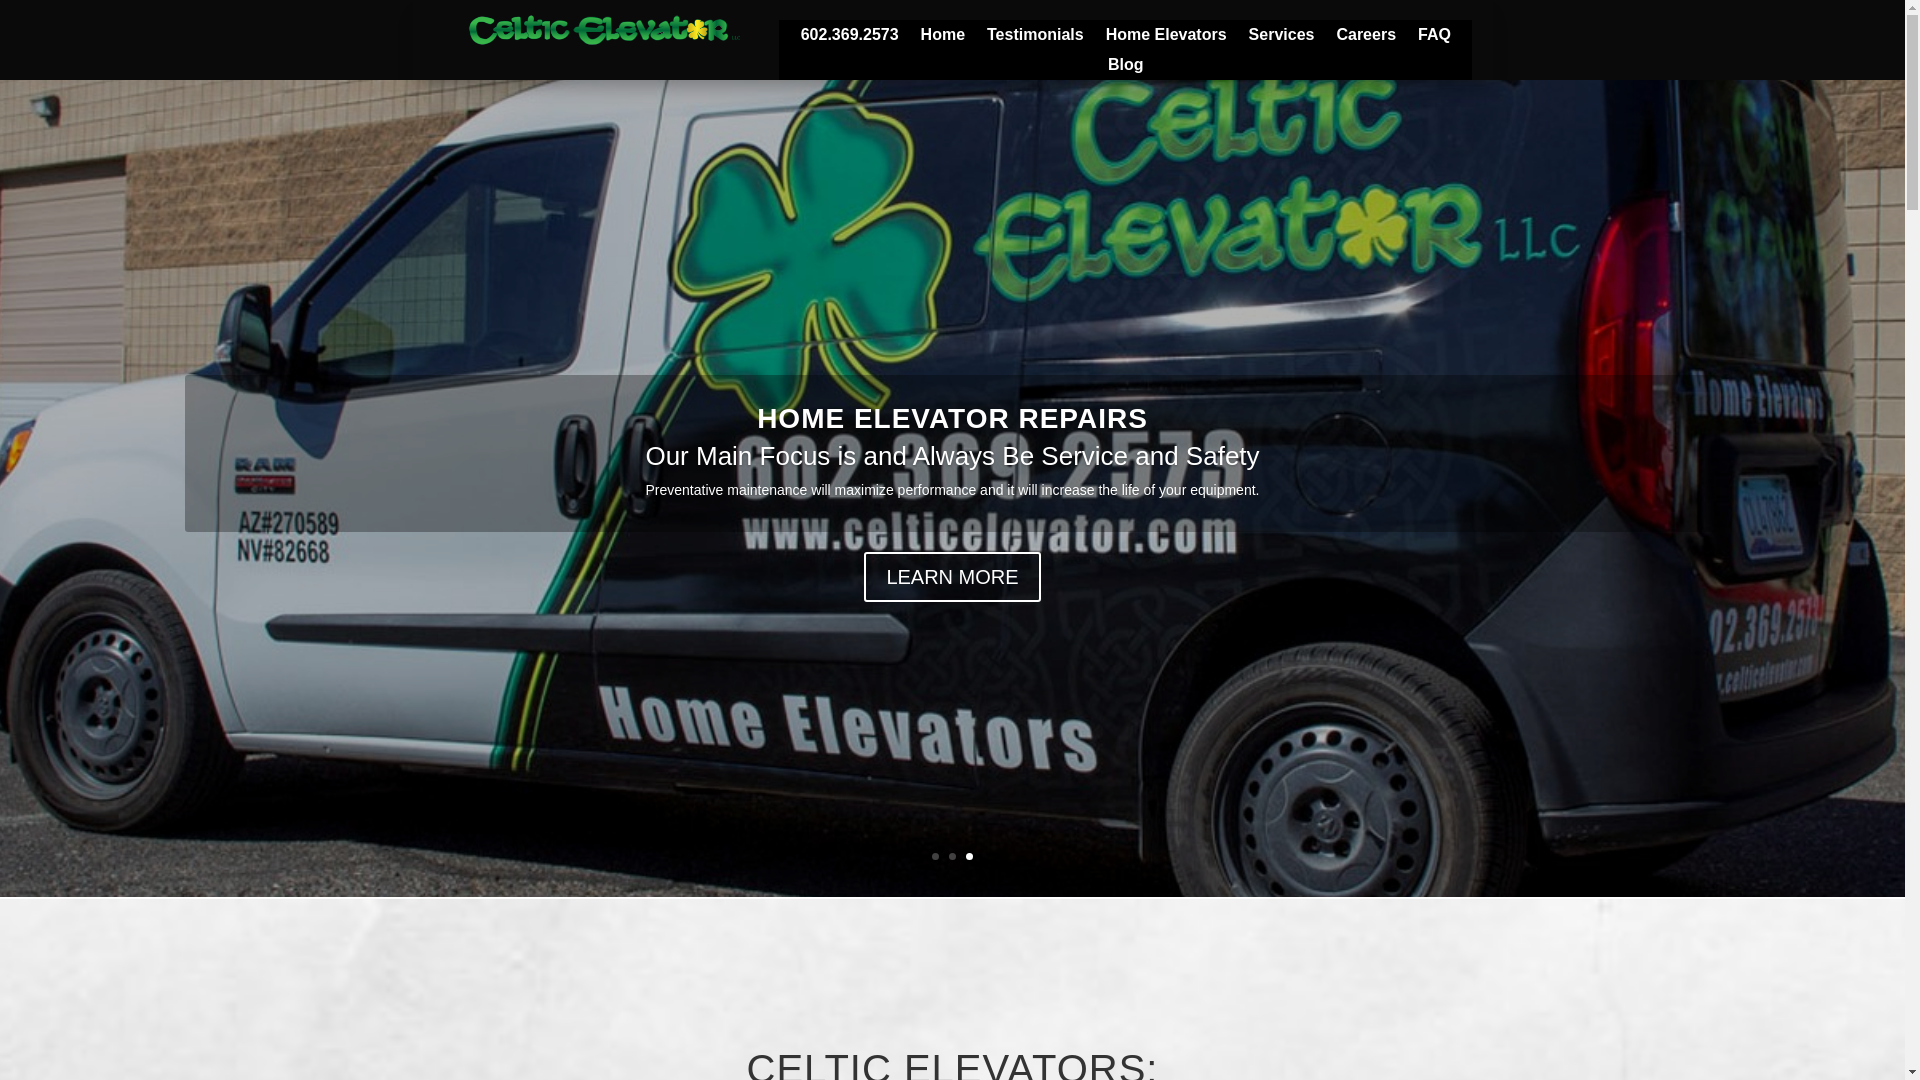 This screenshot has width=1920, height=1080. Describe the element at coordinates (1126, 68) in the screenshot. I see `Blog` at that location.